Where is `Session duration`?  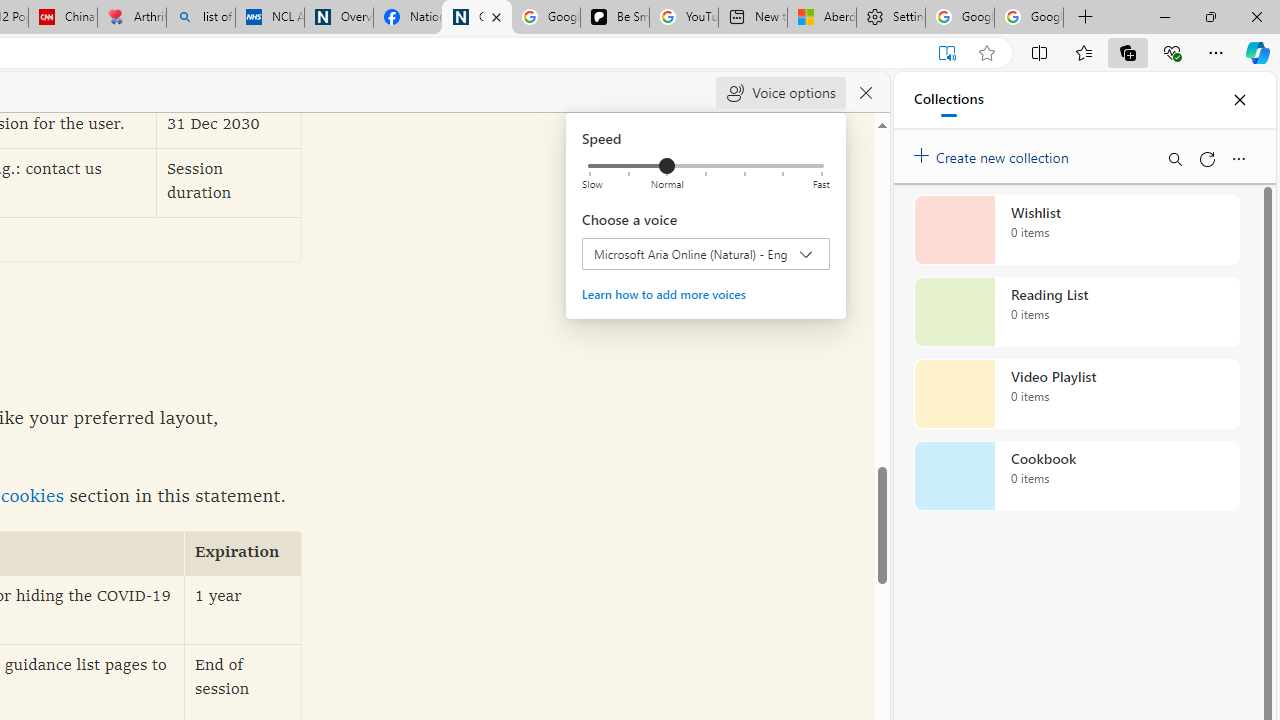 Session duration is located at coordinates (229, 182).